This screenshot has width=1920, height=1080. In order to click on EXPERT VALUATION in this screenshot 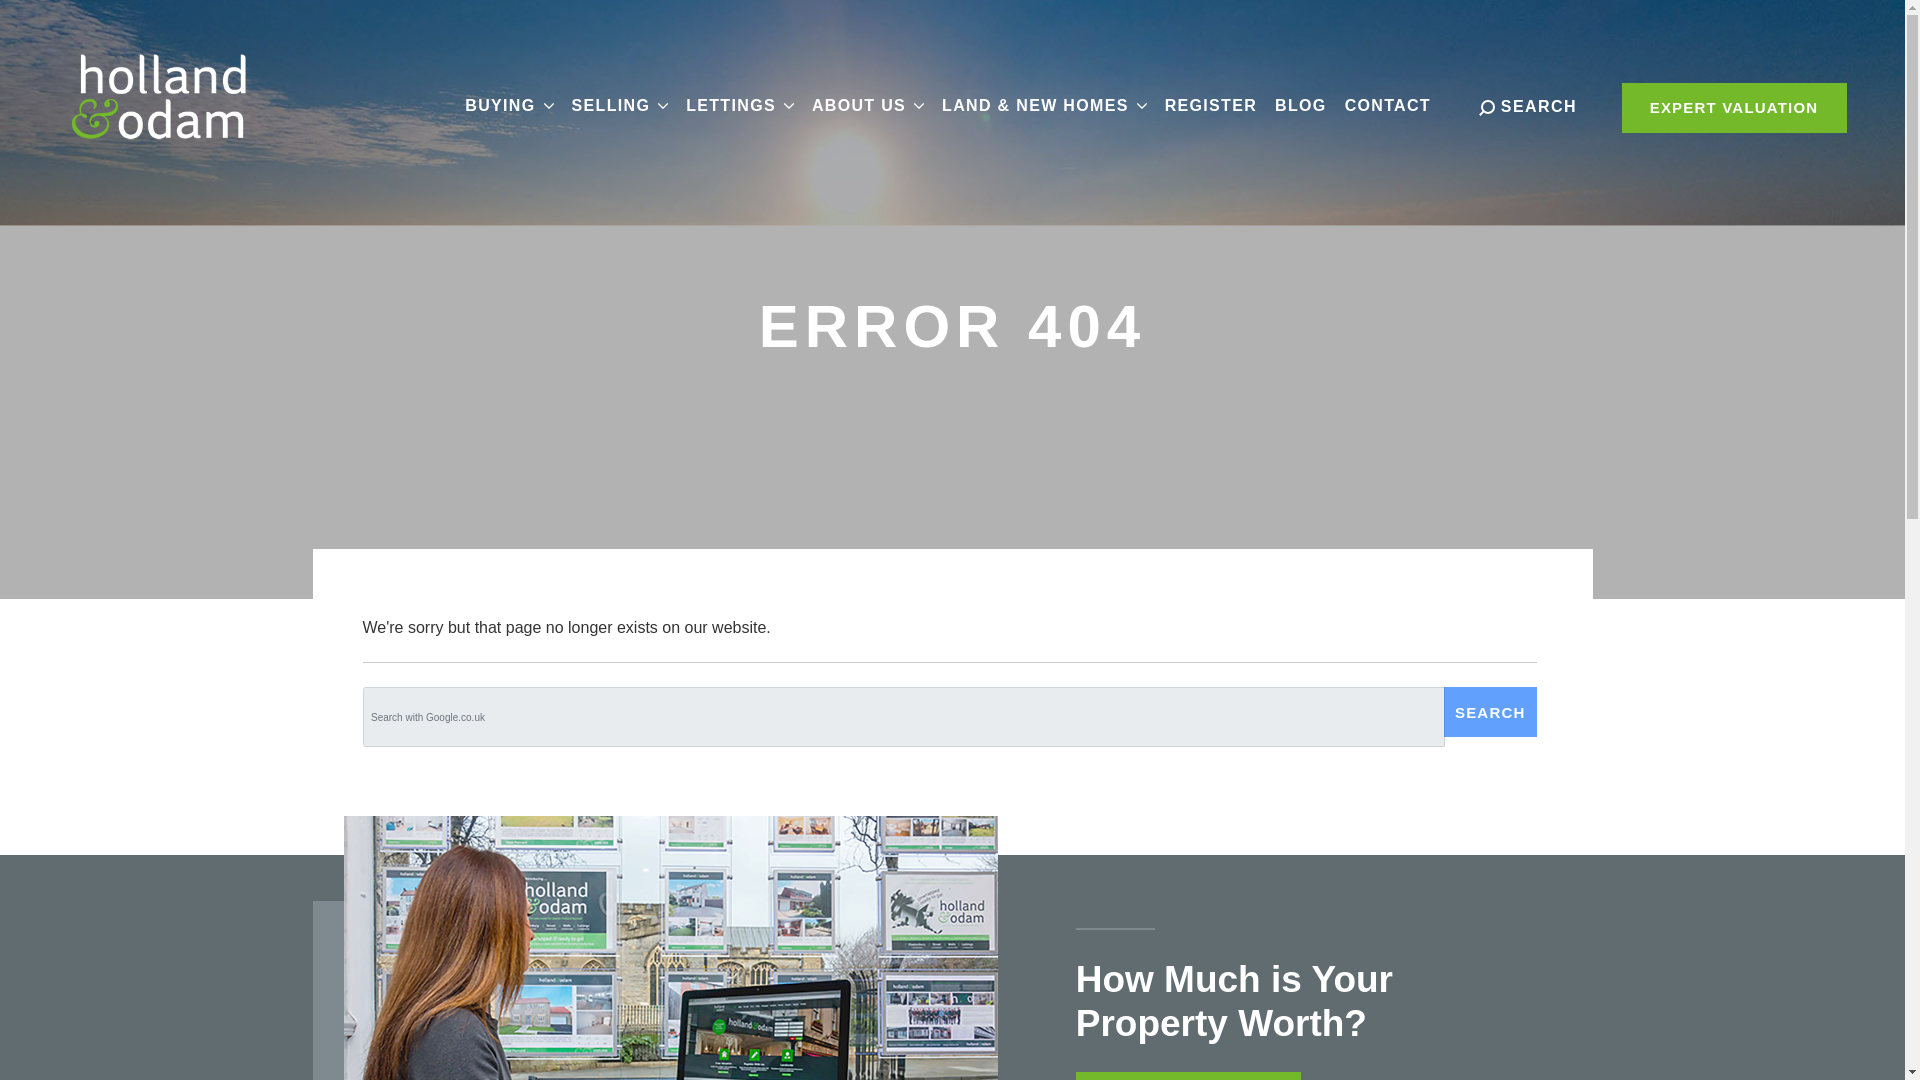, I will do `click(1734, 108)`.